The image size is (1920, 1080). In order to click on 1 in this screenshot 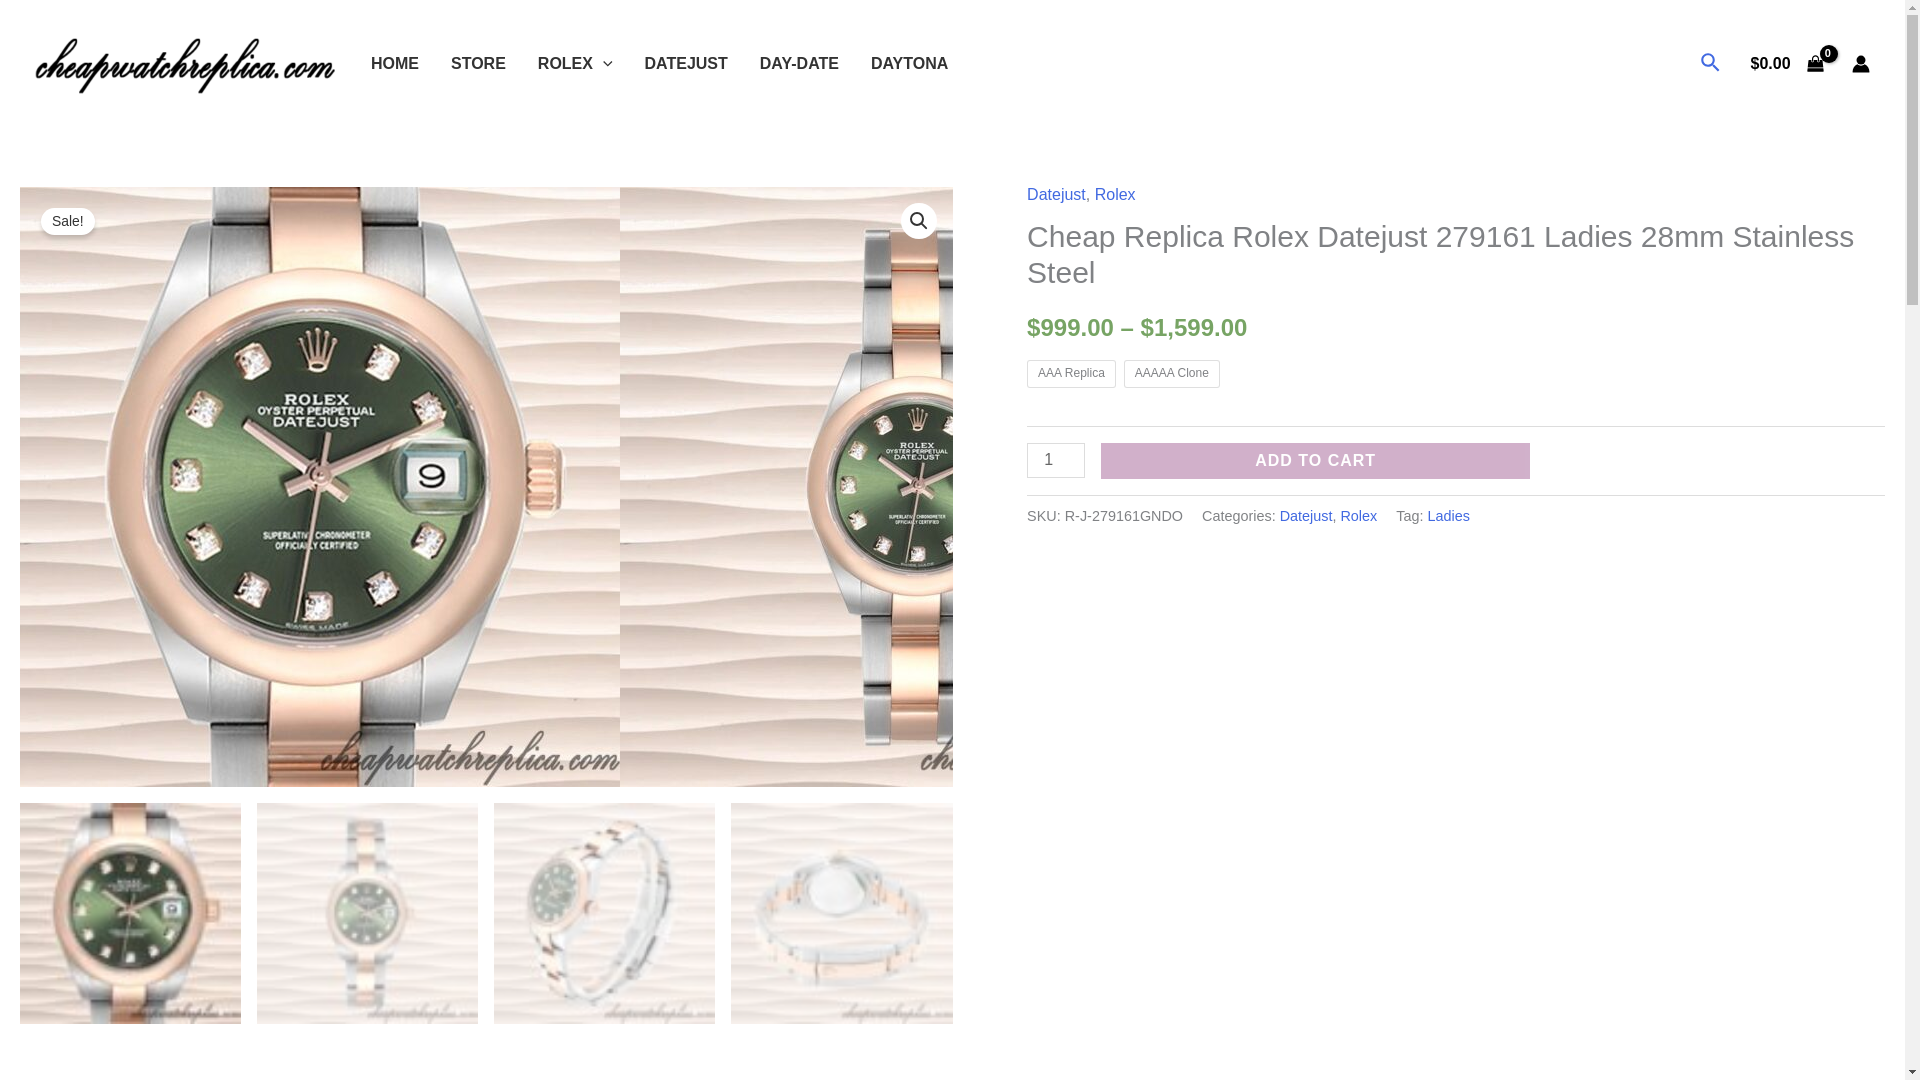, I will do `click(1056, 460)`.